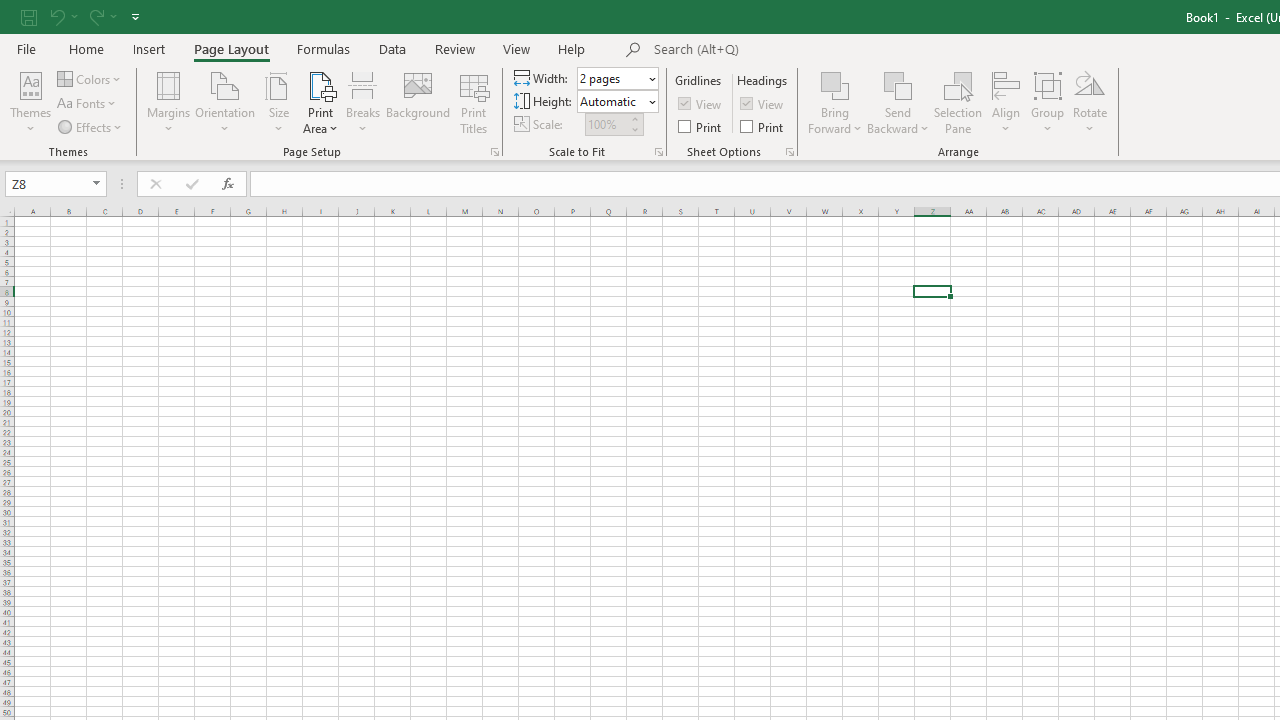 This screenshot has width=1280, height=720. What do you see at coordinates (618, 78) in the screenshot?
I see `Width` at bounding box center [618, 78].